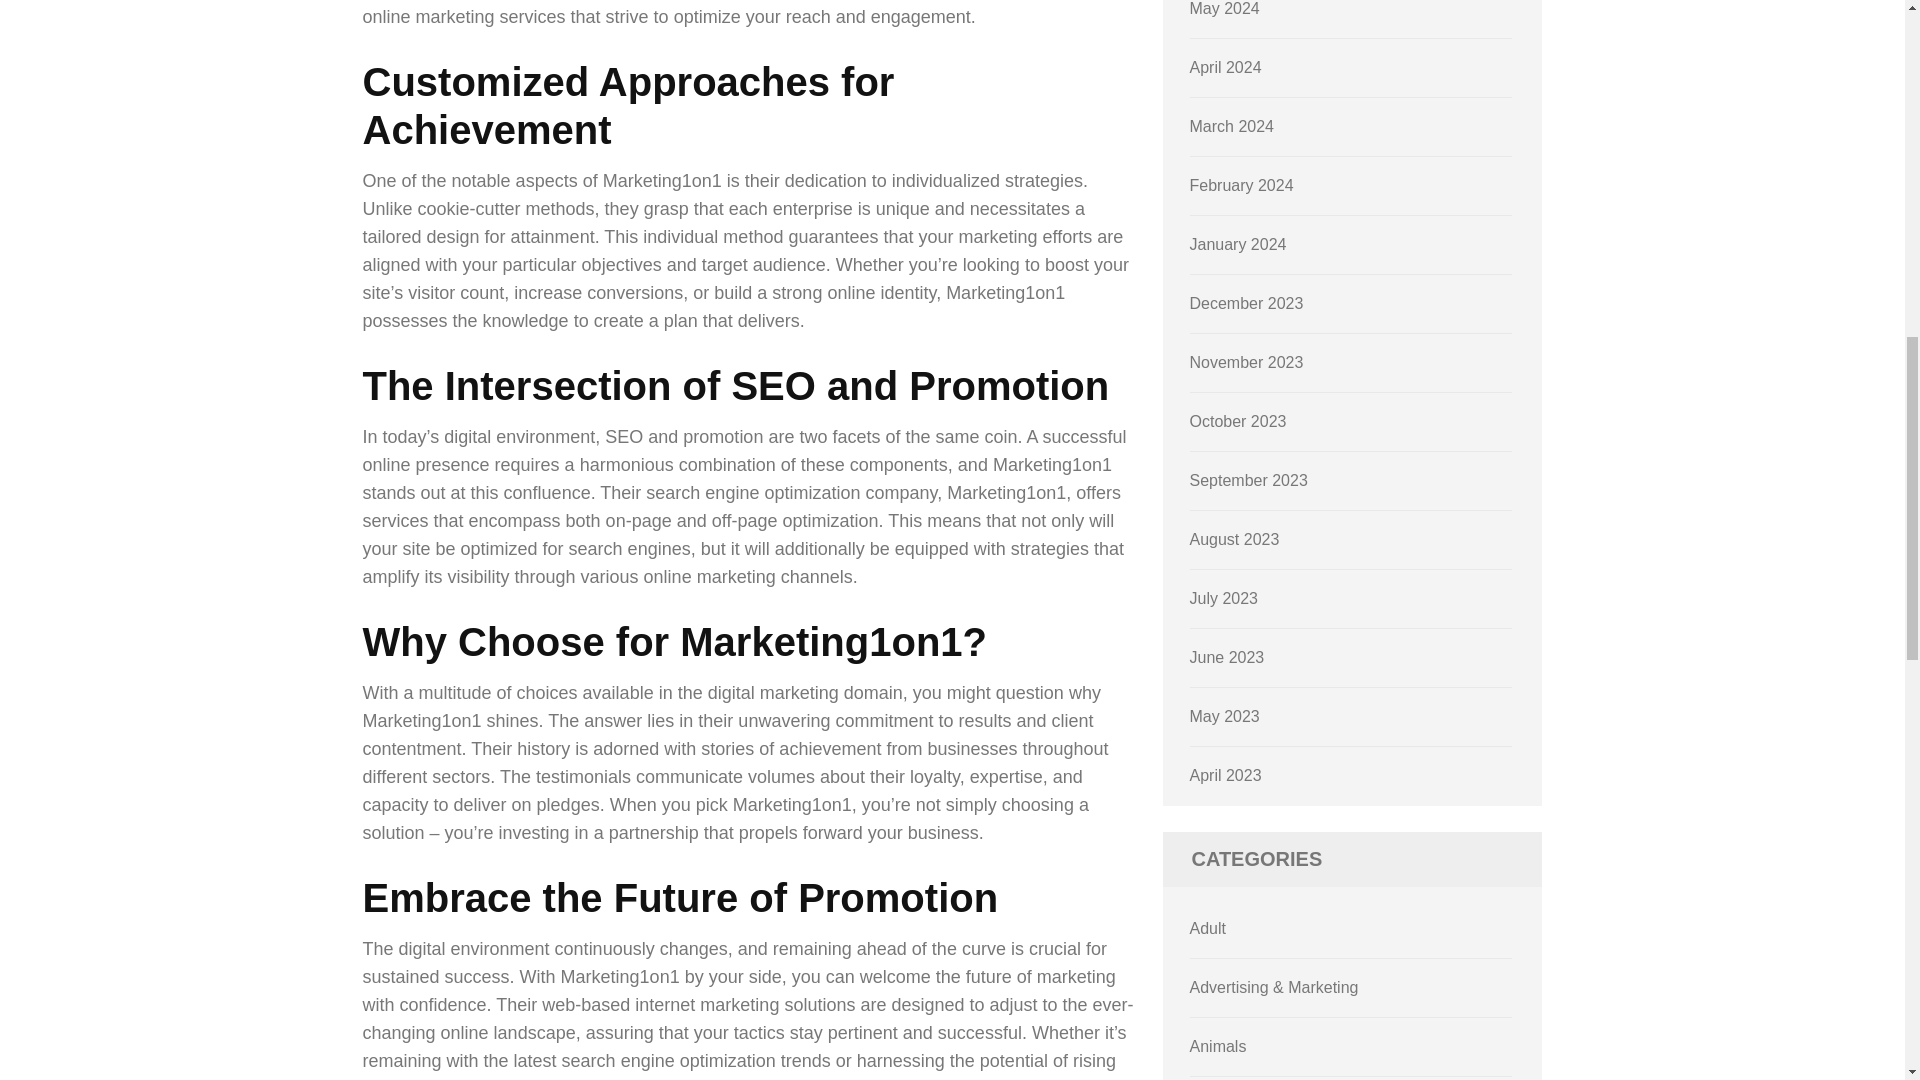  What do you see at coordinates (1224, 716) in the screenshot?
I see `May 2023` at bounding box center [1224, 716].